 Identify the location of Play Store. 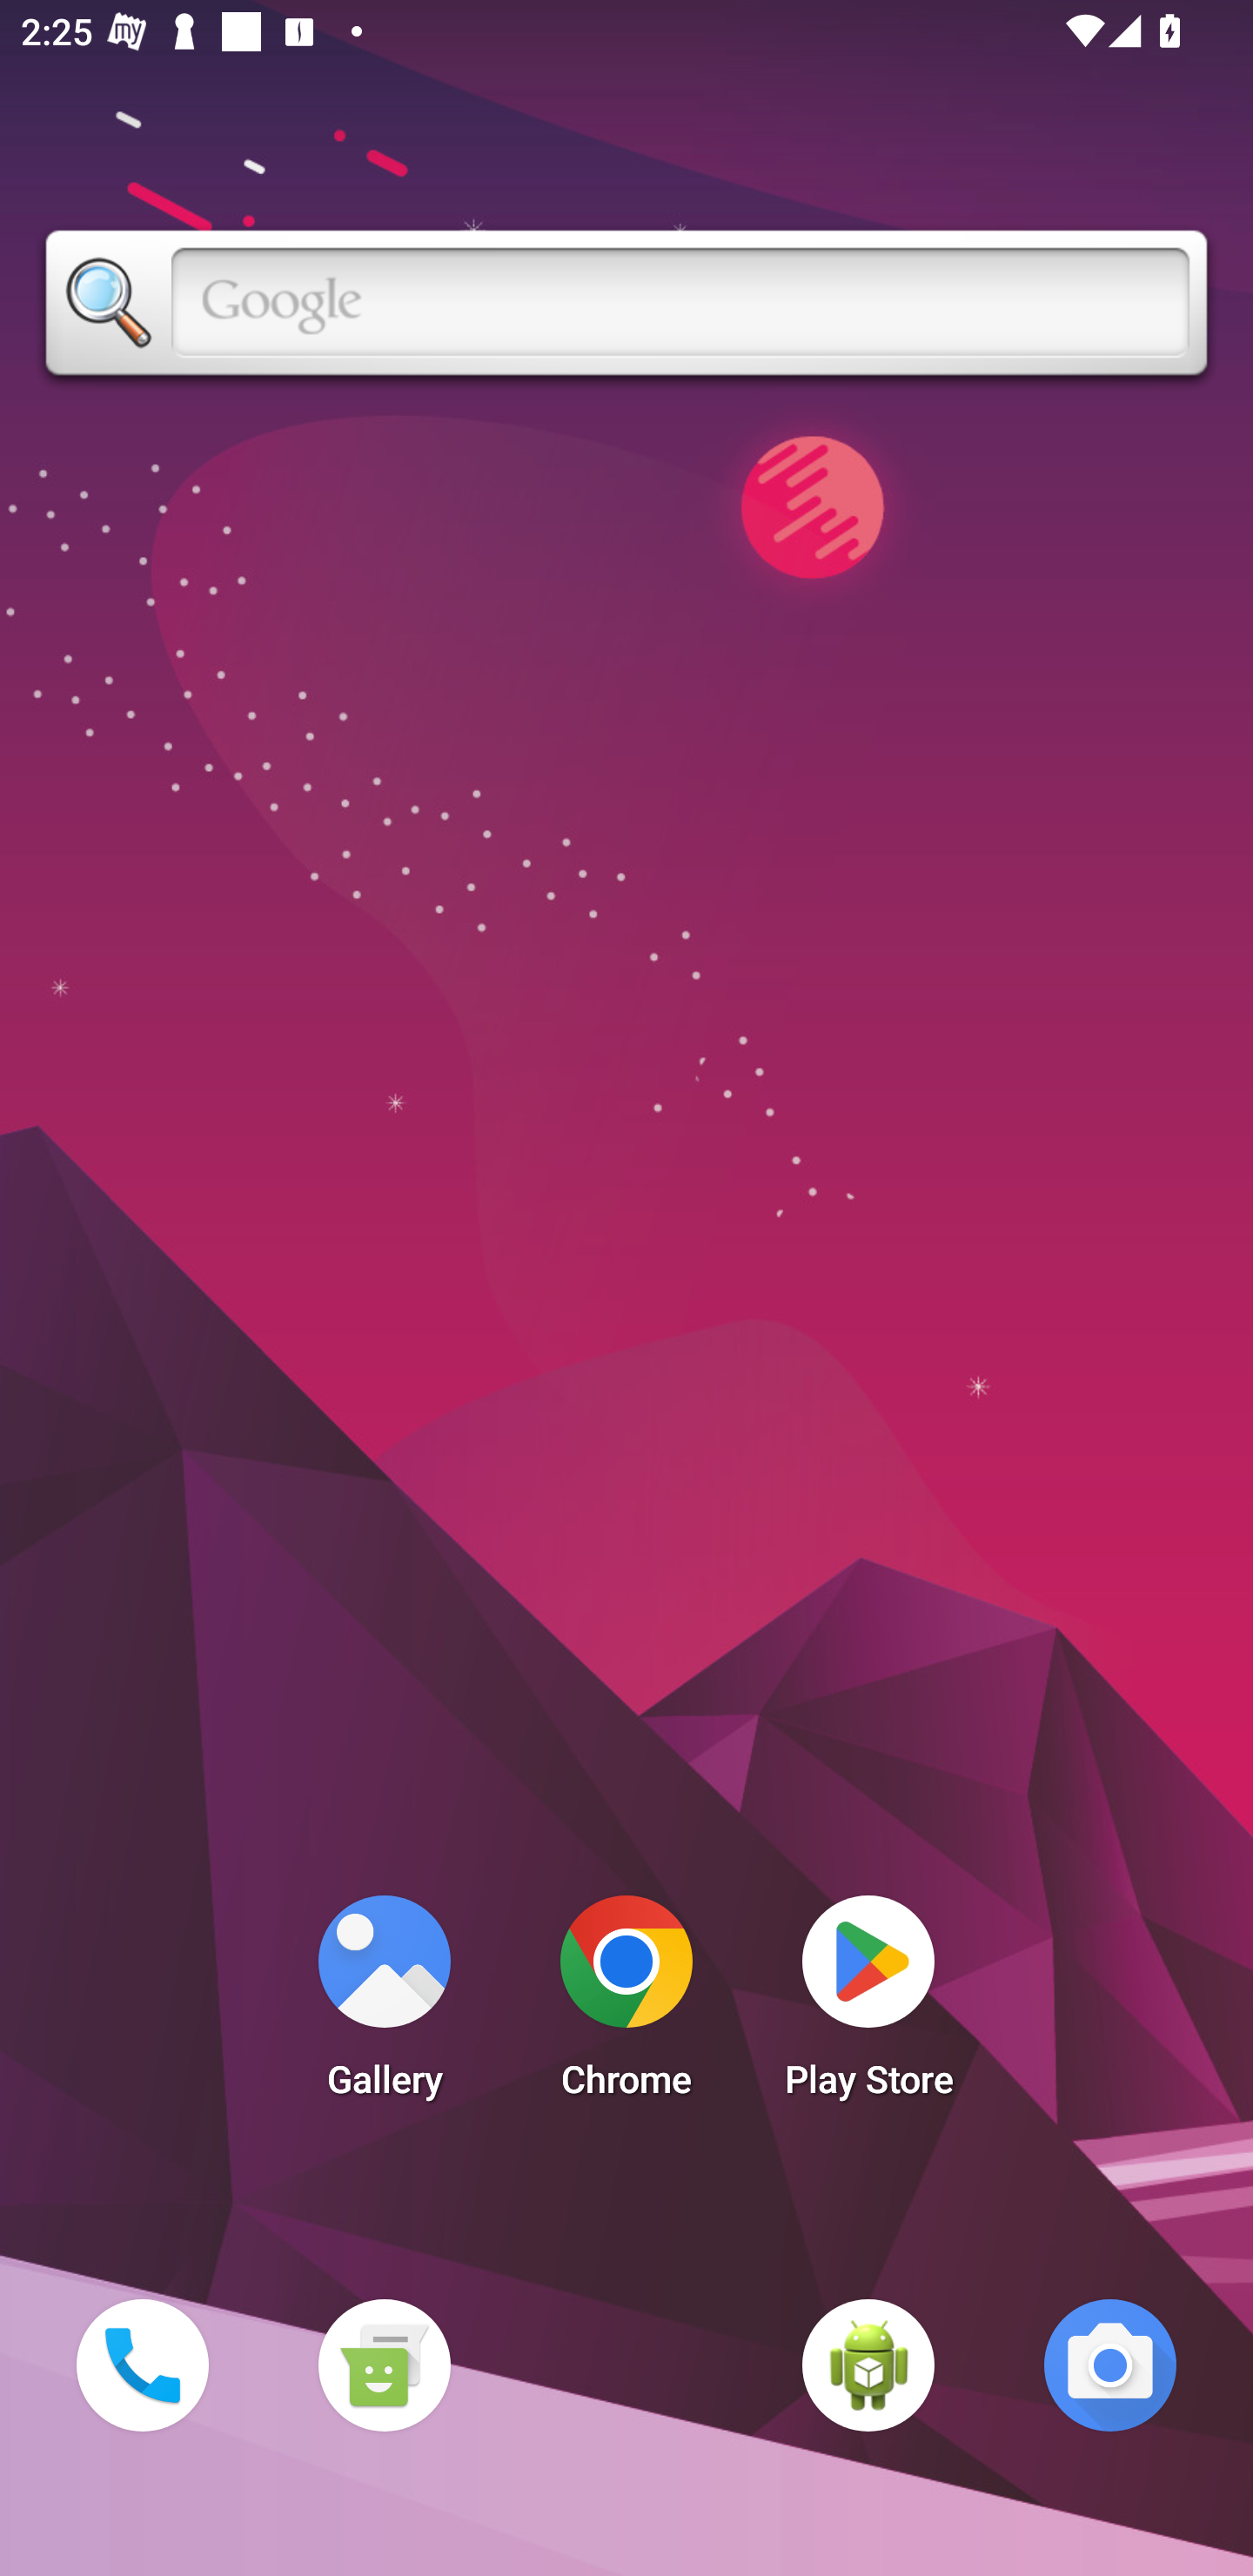
(868, 2005).